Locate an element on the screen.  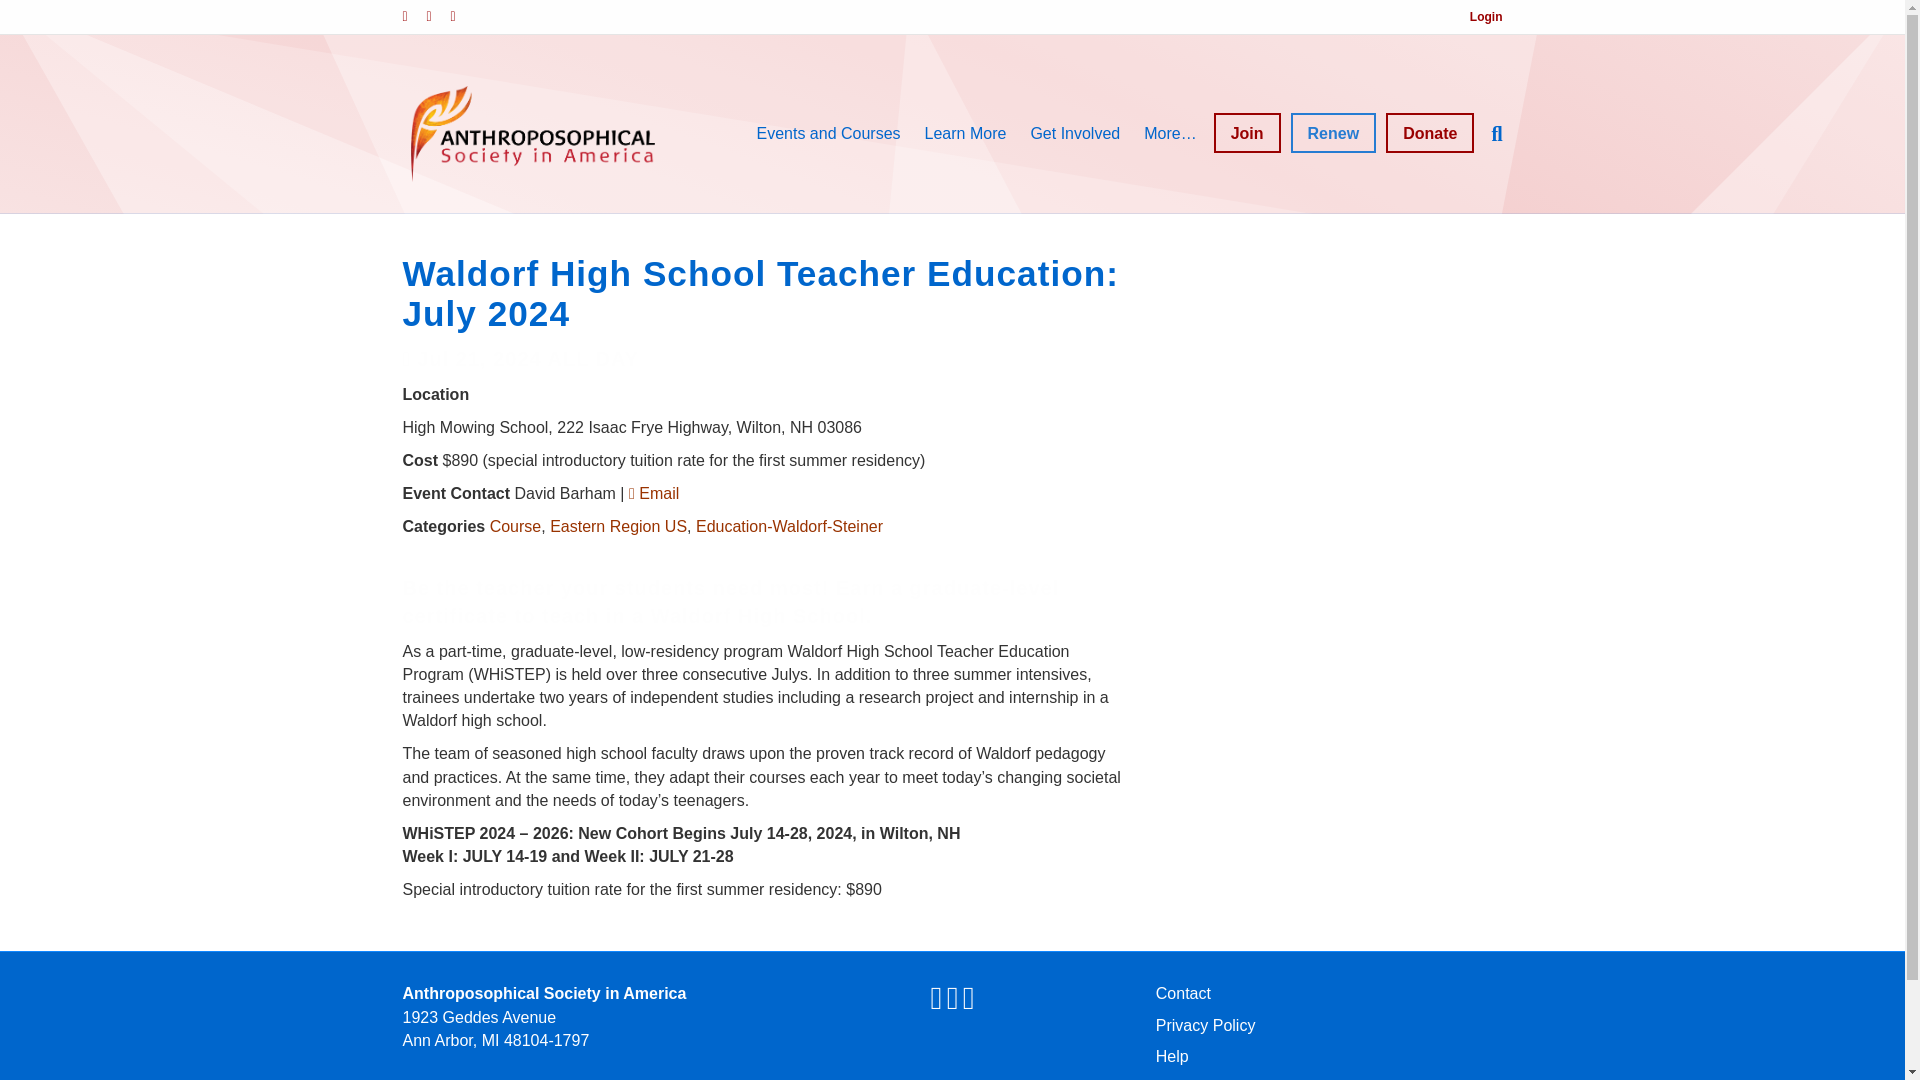
Learn More is located at coordinates (966, 134).